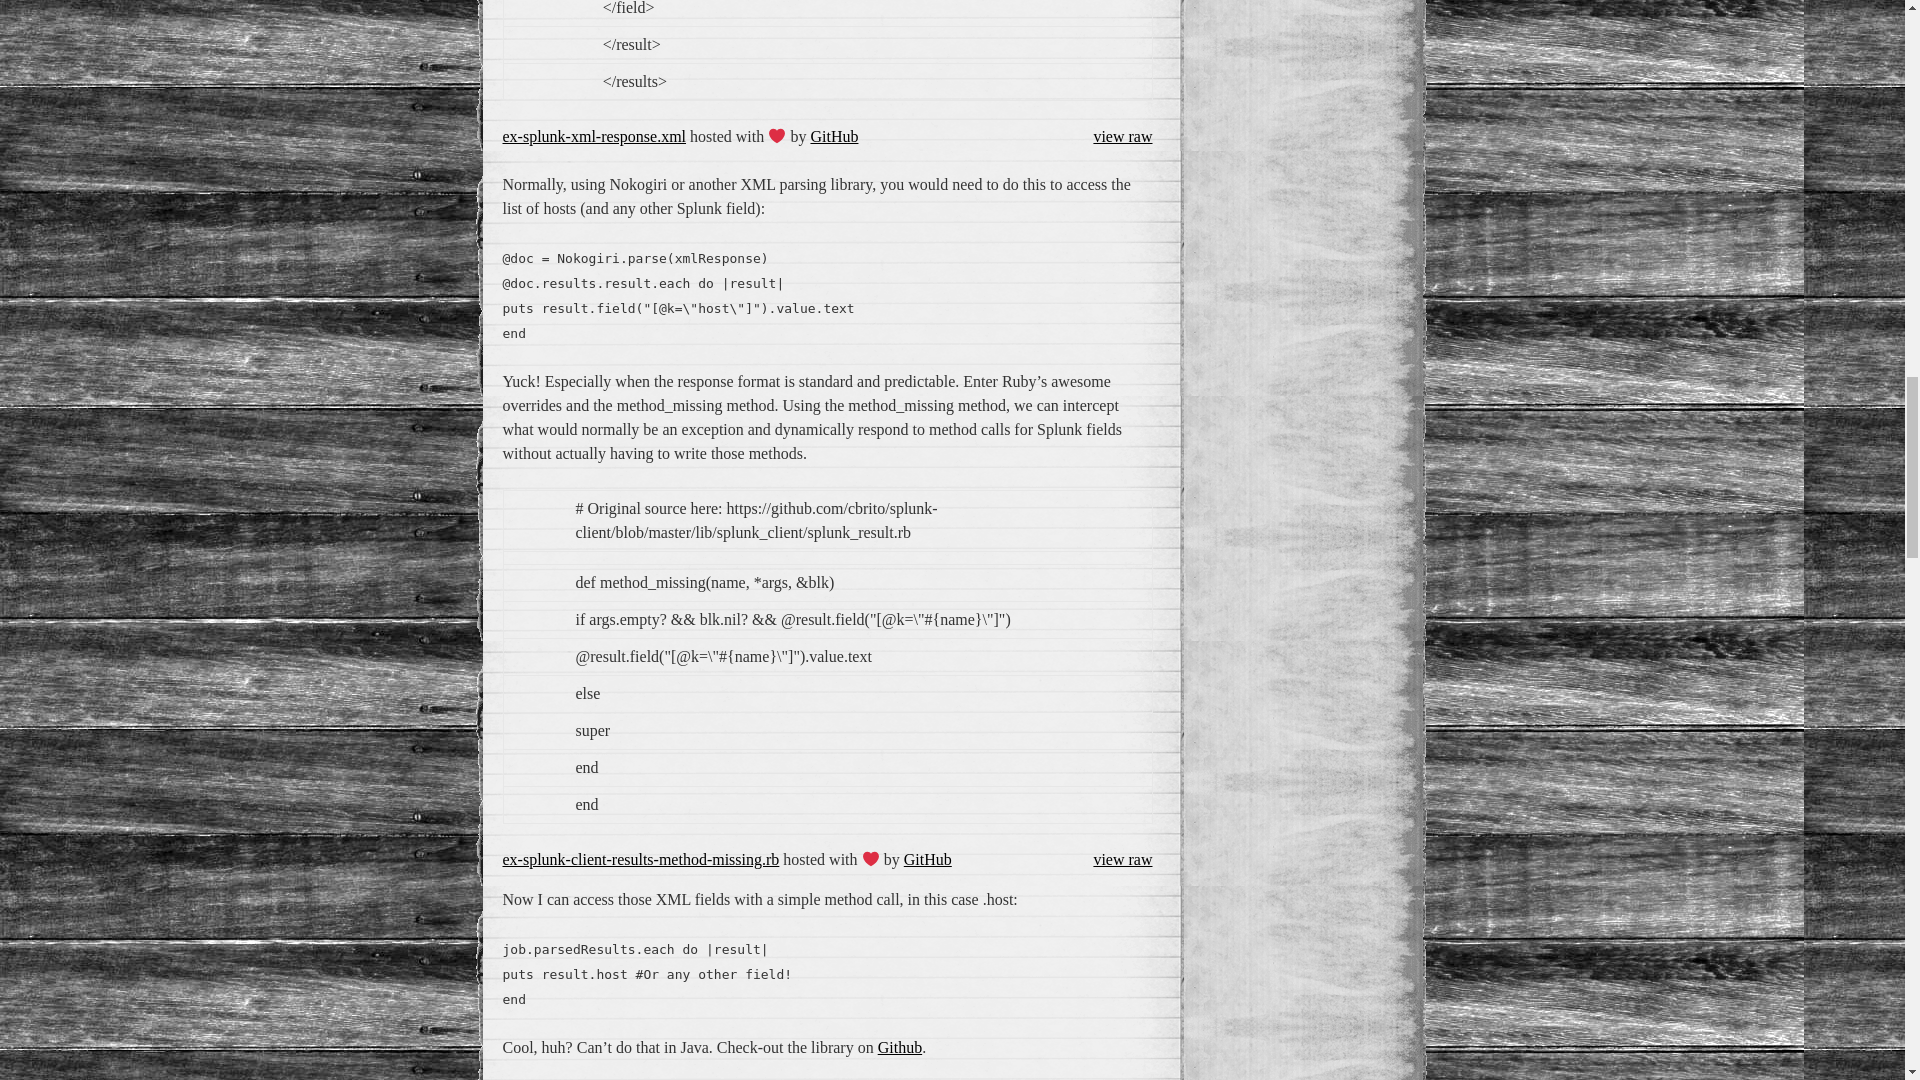 The height and width of the screenshot is (1080, 1920). Describe the element at coordinates (899, 1047) in the screenshot. I see `Github` at that location.